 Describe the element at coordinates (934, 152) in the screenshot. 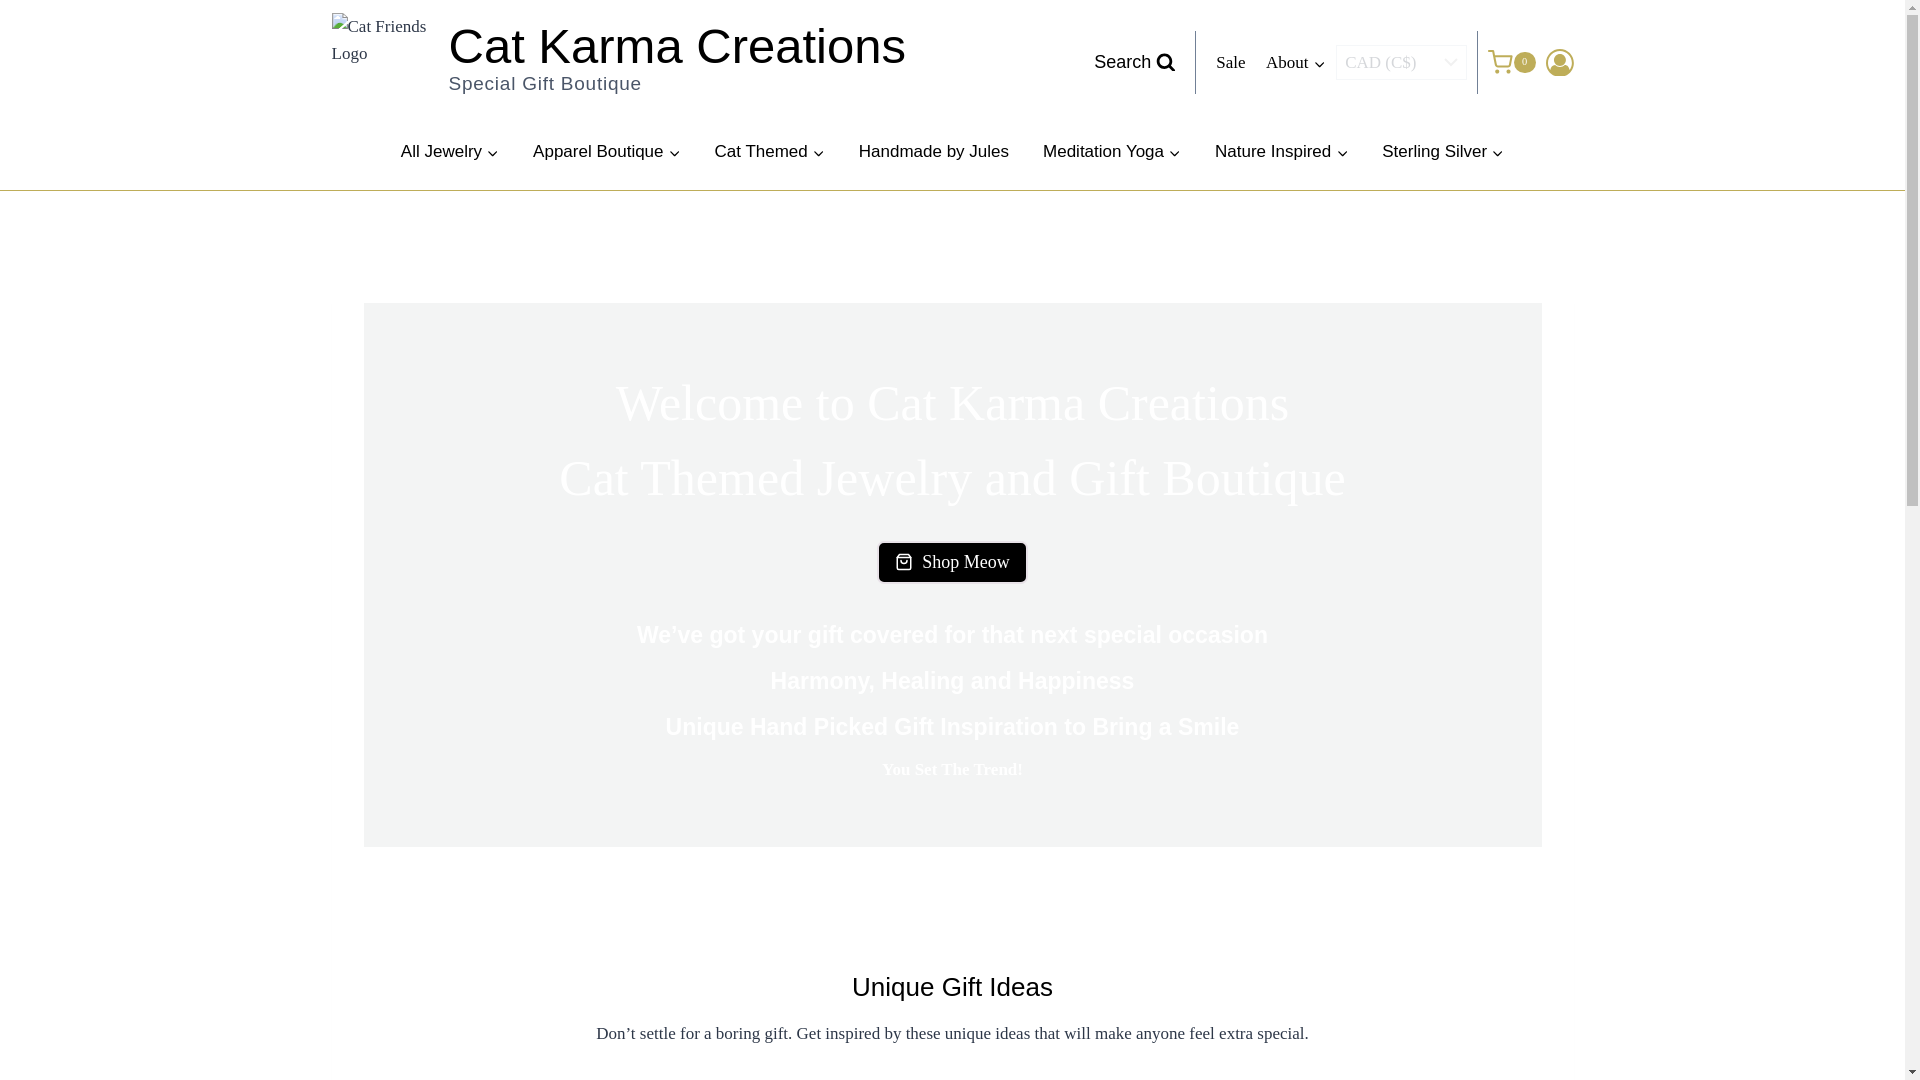

I see `Handmade by Jules` at that location.